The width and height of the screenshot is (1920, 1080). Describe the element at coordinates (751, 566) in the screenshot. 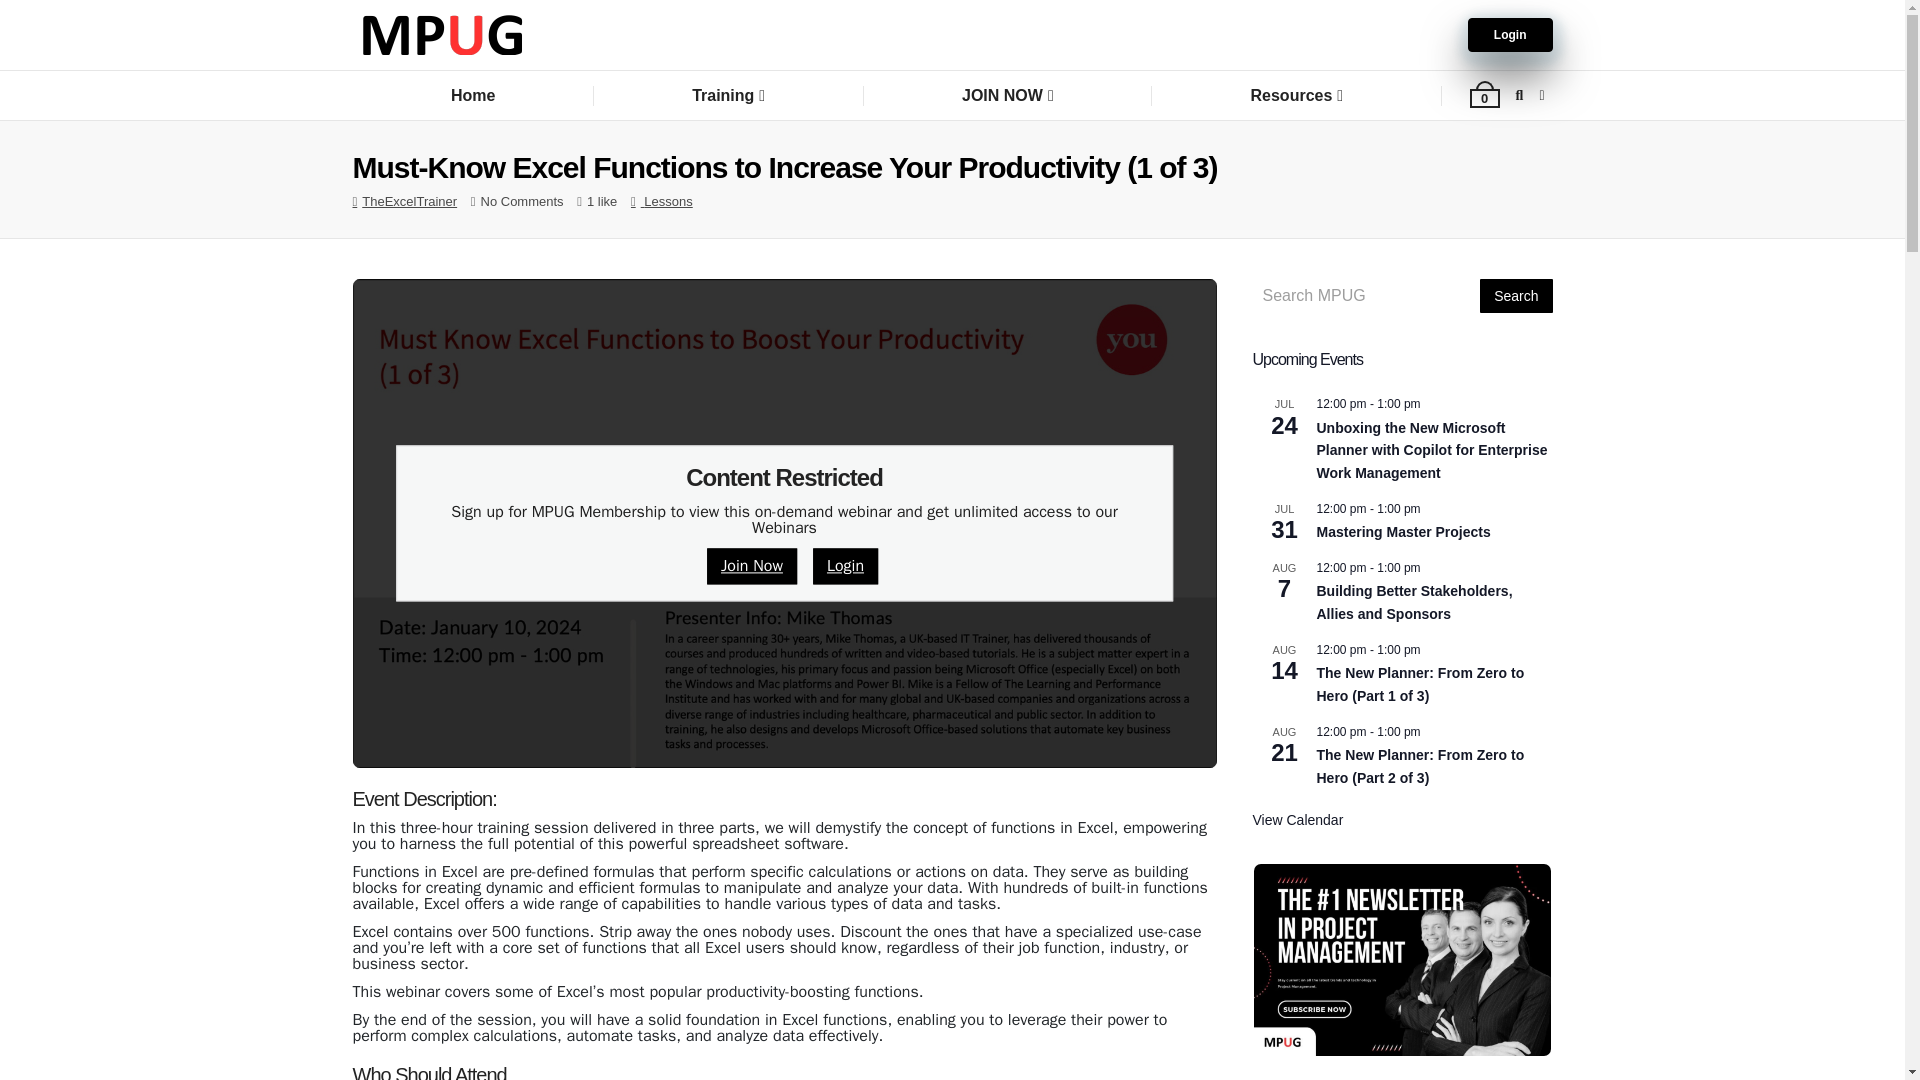

I see `Join Now` at that location.